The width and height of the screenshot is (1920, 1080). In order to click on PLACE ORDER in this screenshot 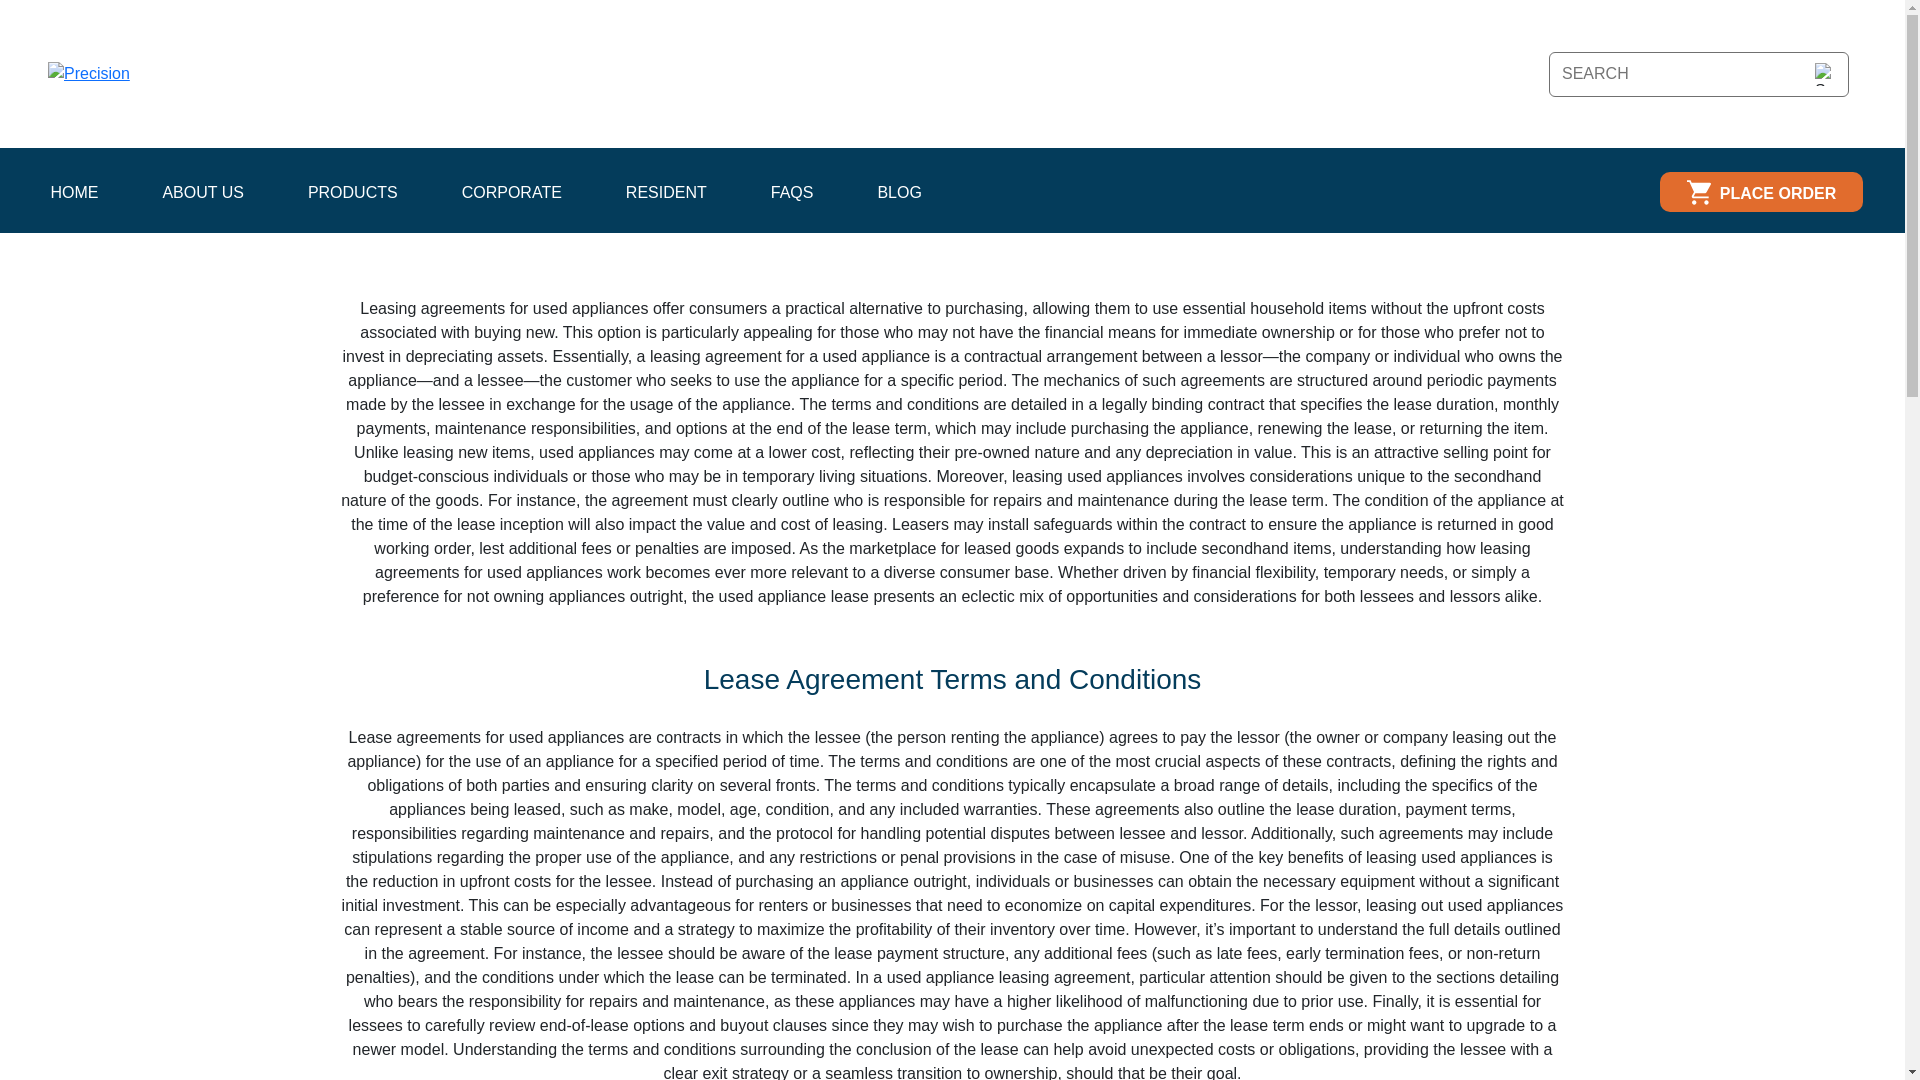, I will do `click(1761, 191)`.